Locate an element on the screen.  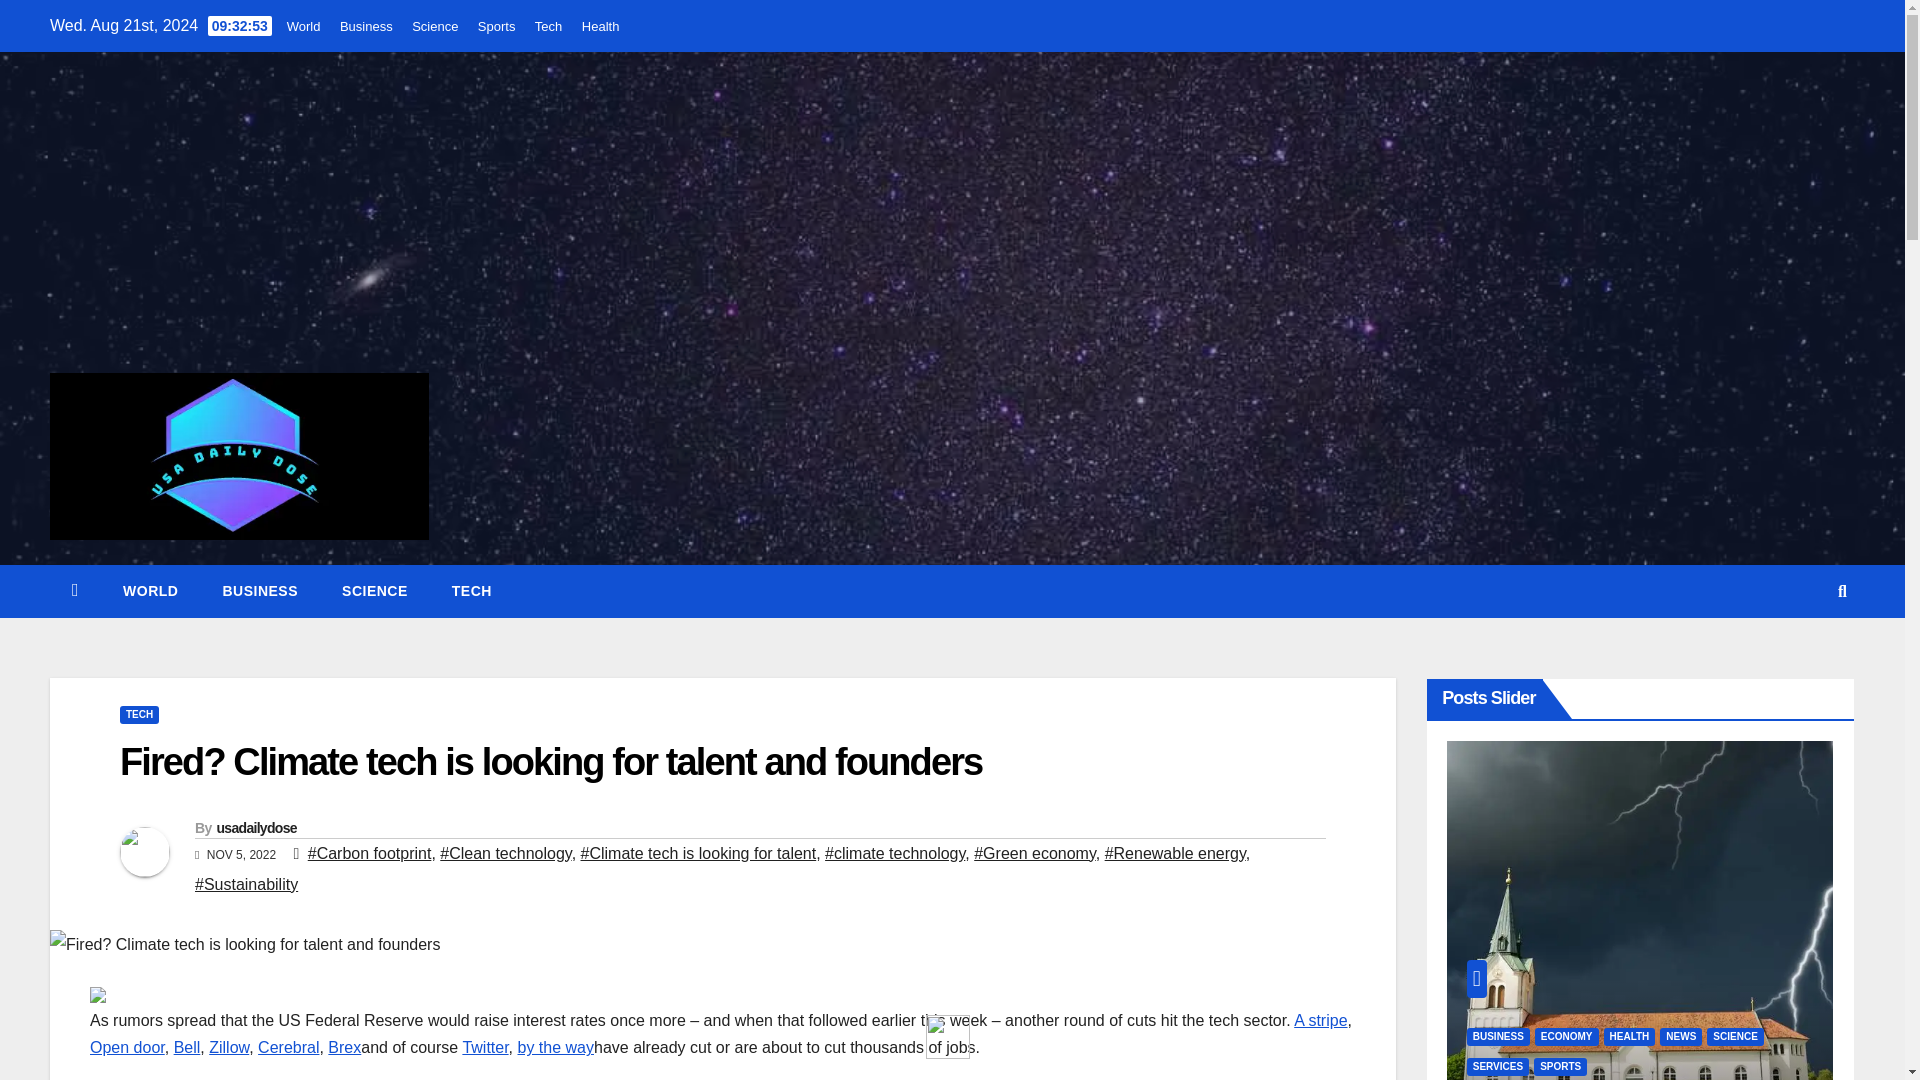
Health is located at coordinates (600, 26).